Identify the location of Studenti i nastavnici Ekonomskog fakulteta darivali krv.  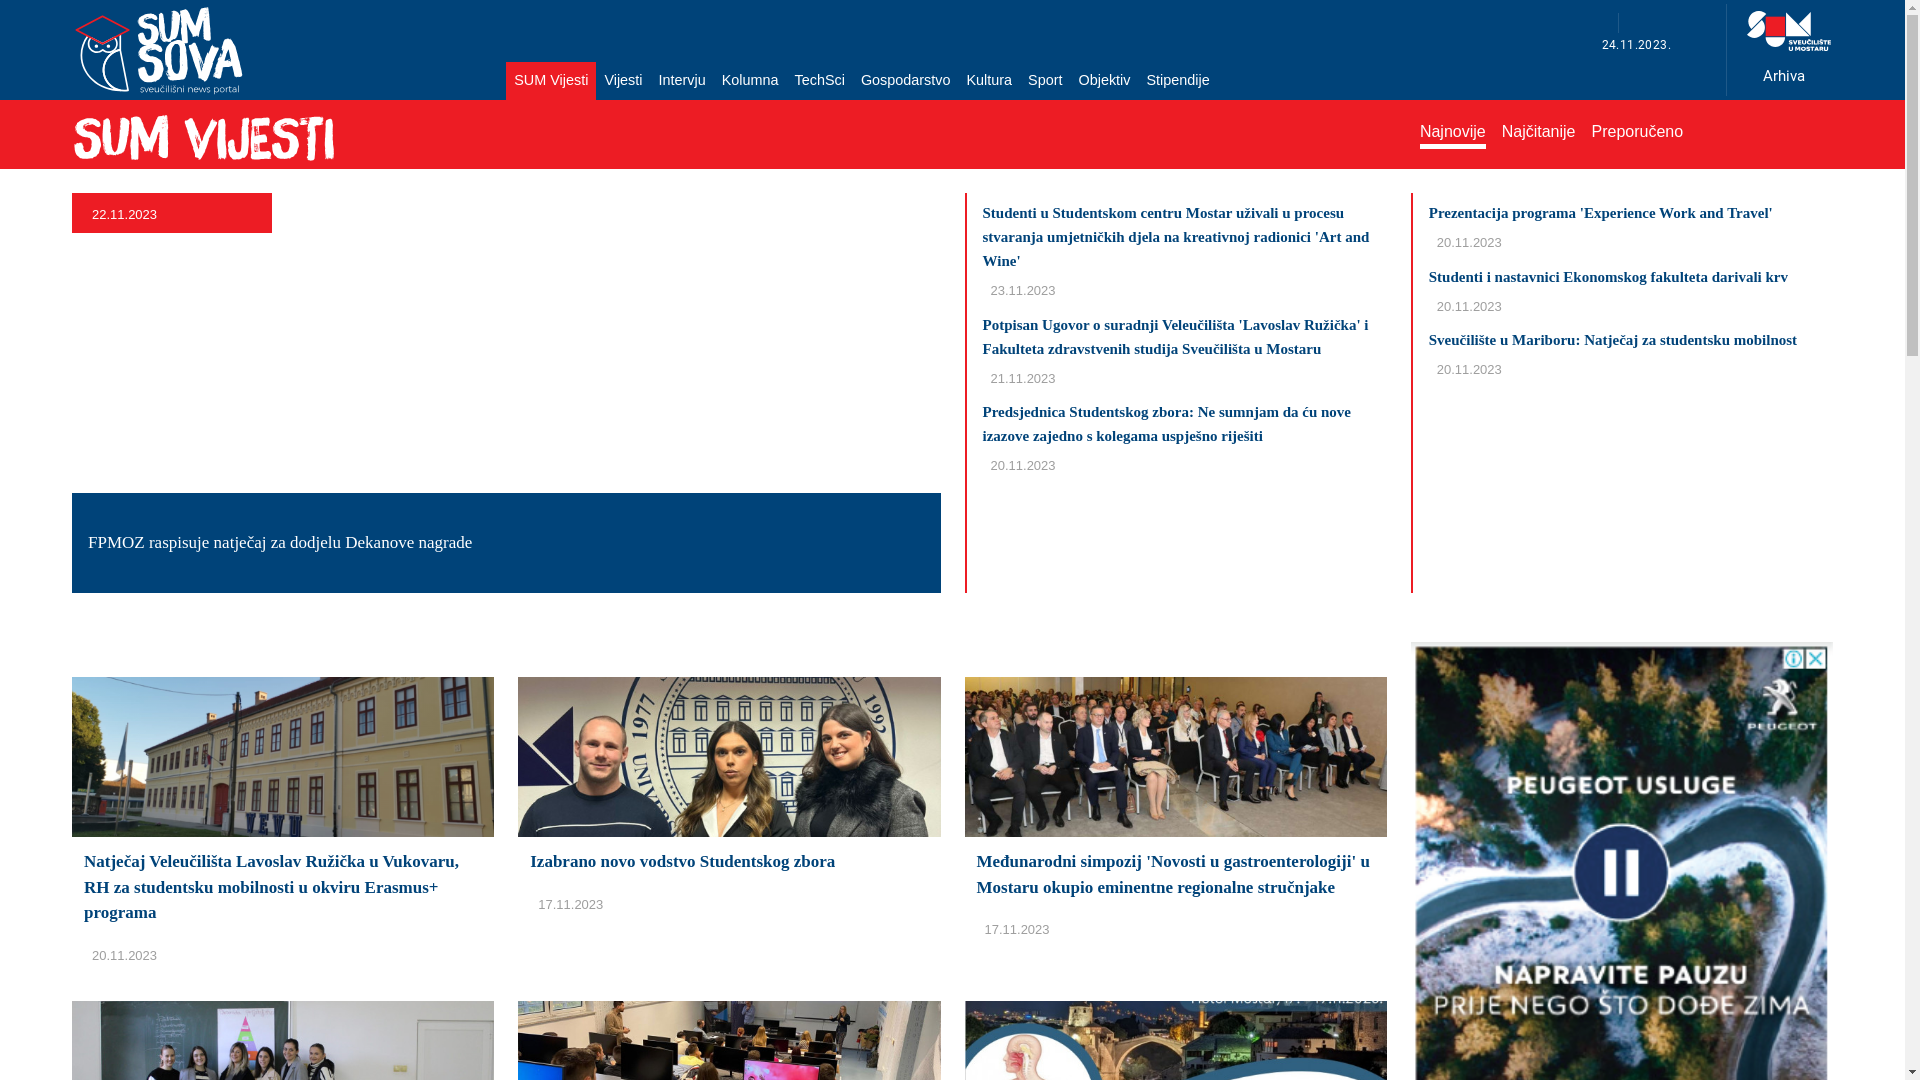
(1608, 276).